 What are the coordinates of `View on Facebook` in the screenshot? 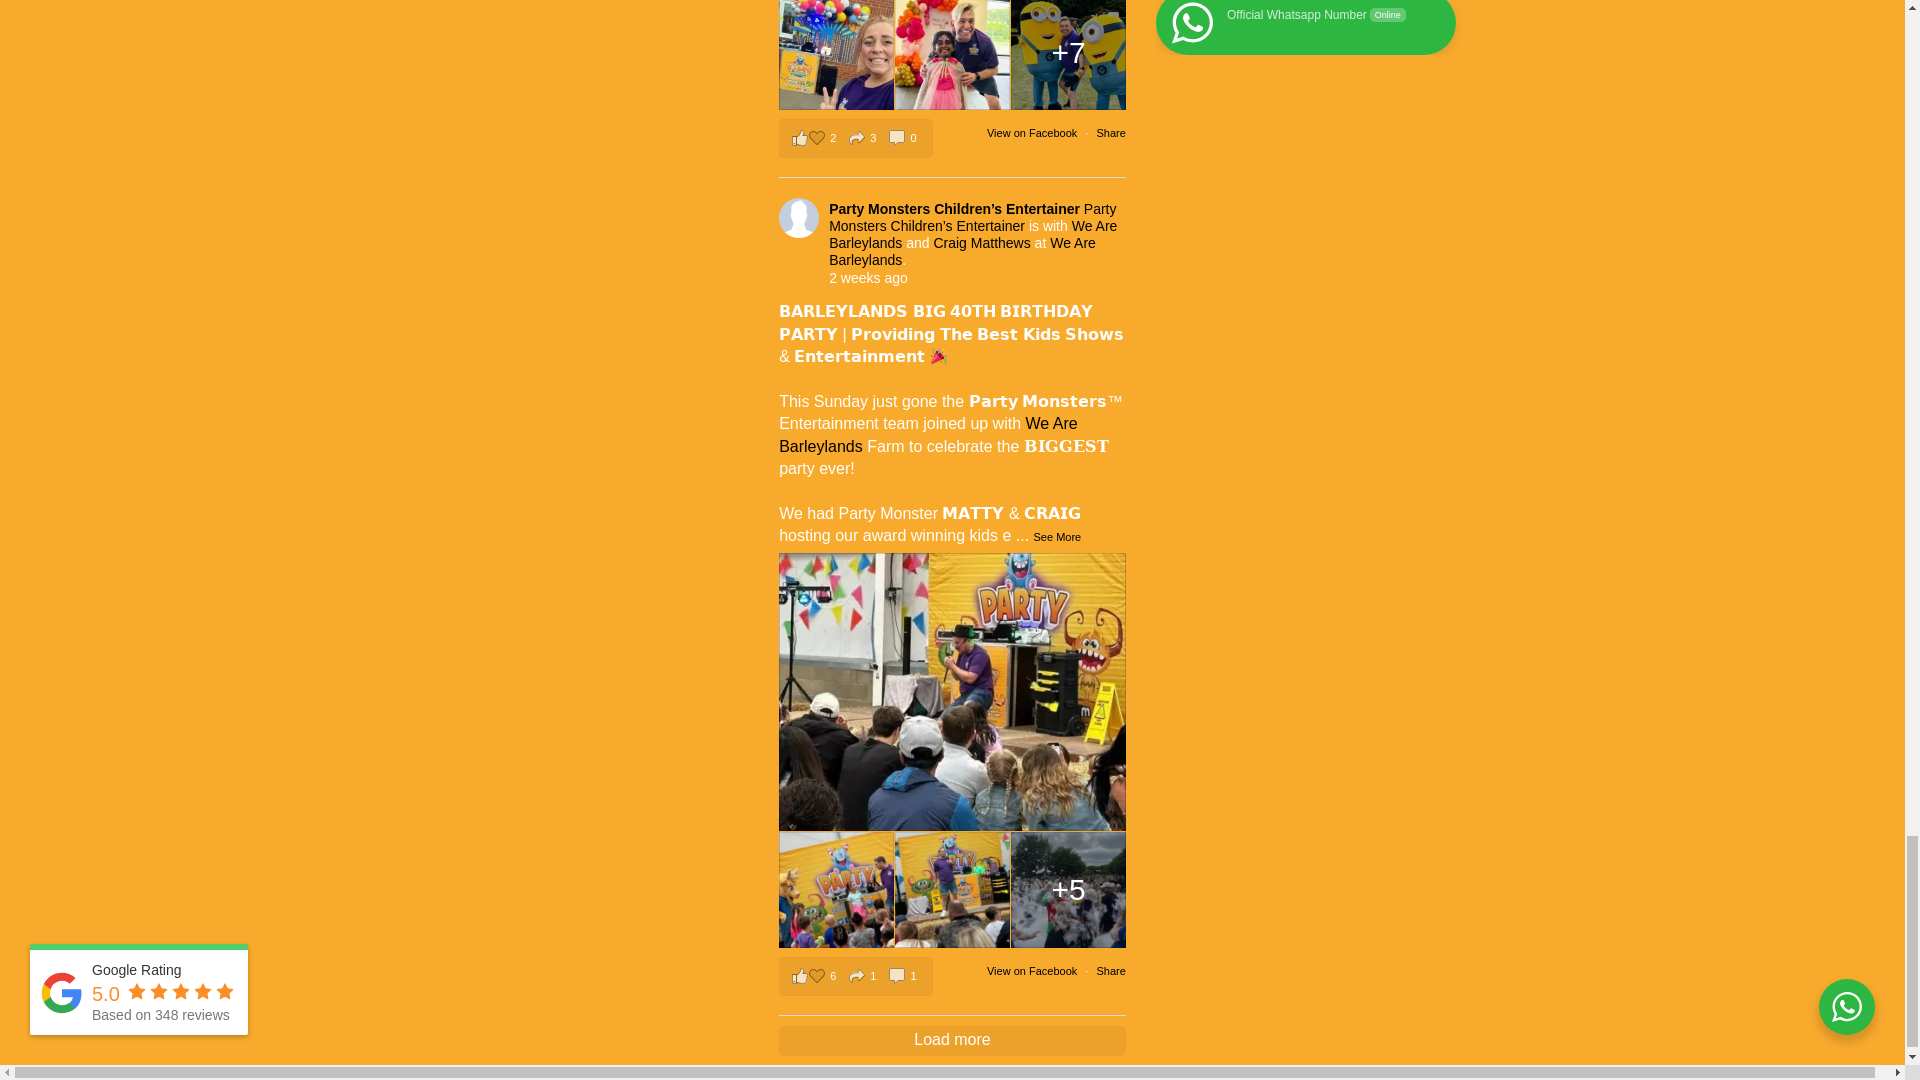 It's located at (1032, 971).